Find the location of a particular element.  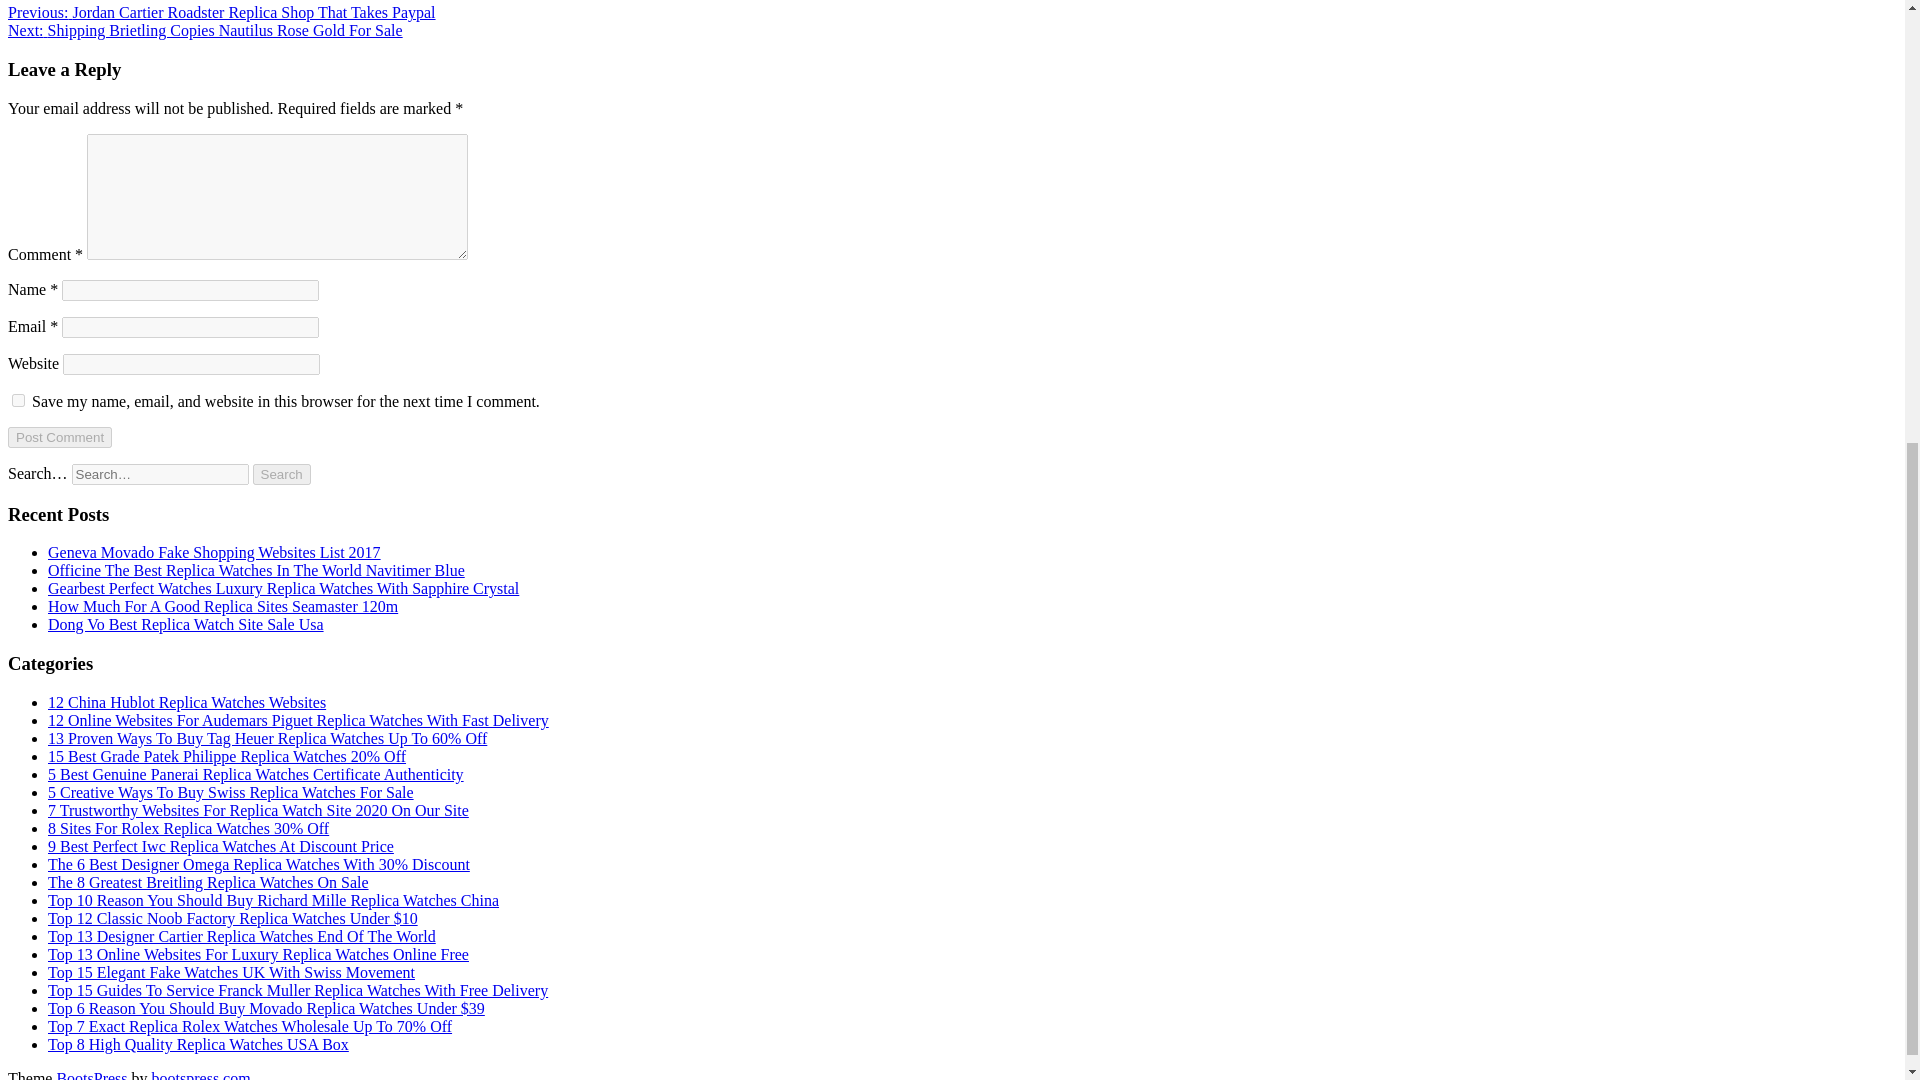

Post Comment is located at coordinates (59, 437).